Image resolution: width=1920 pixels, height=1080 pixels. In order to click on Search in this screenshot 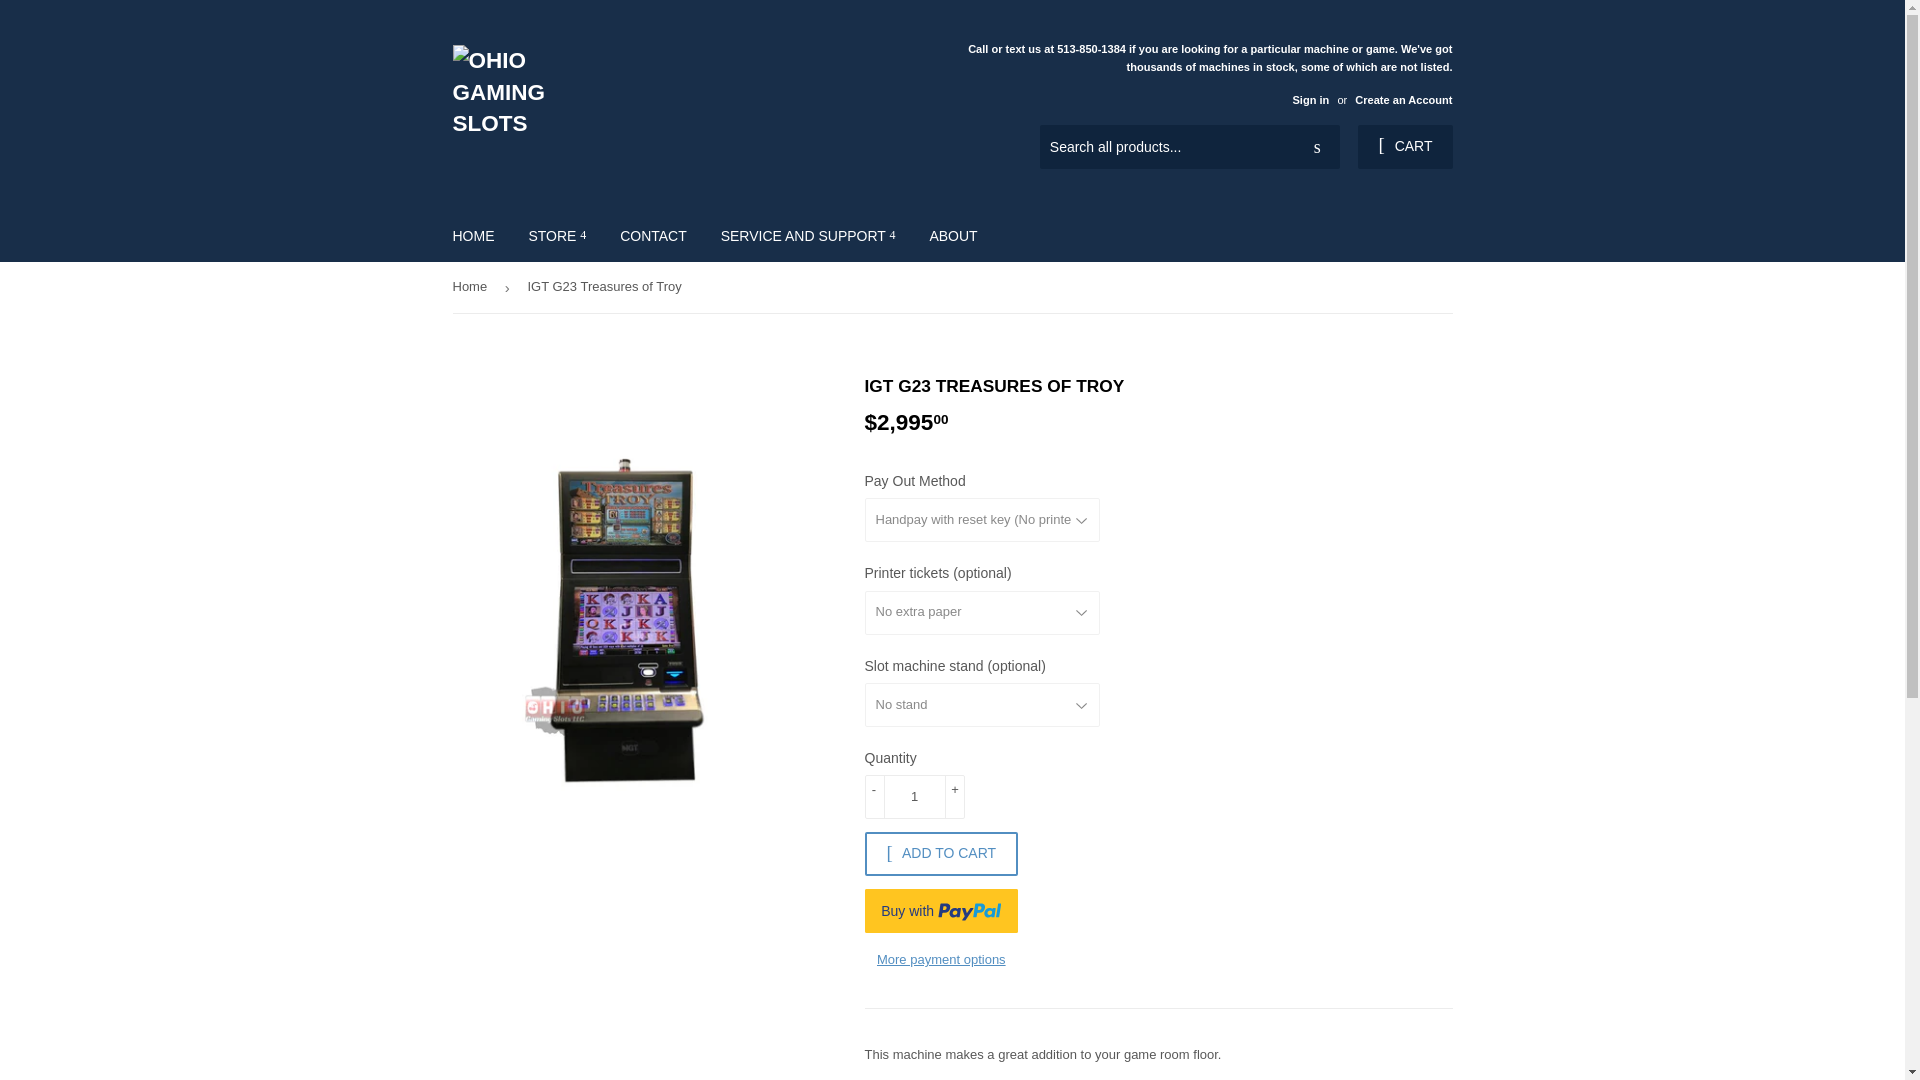, I will do `click(1317, 147)`.